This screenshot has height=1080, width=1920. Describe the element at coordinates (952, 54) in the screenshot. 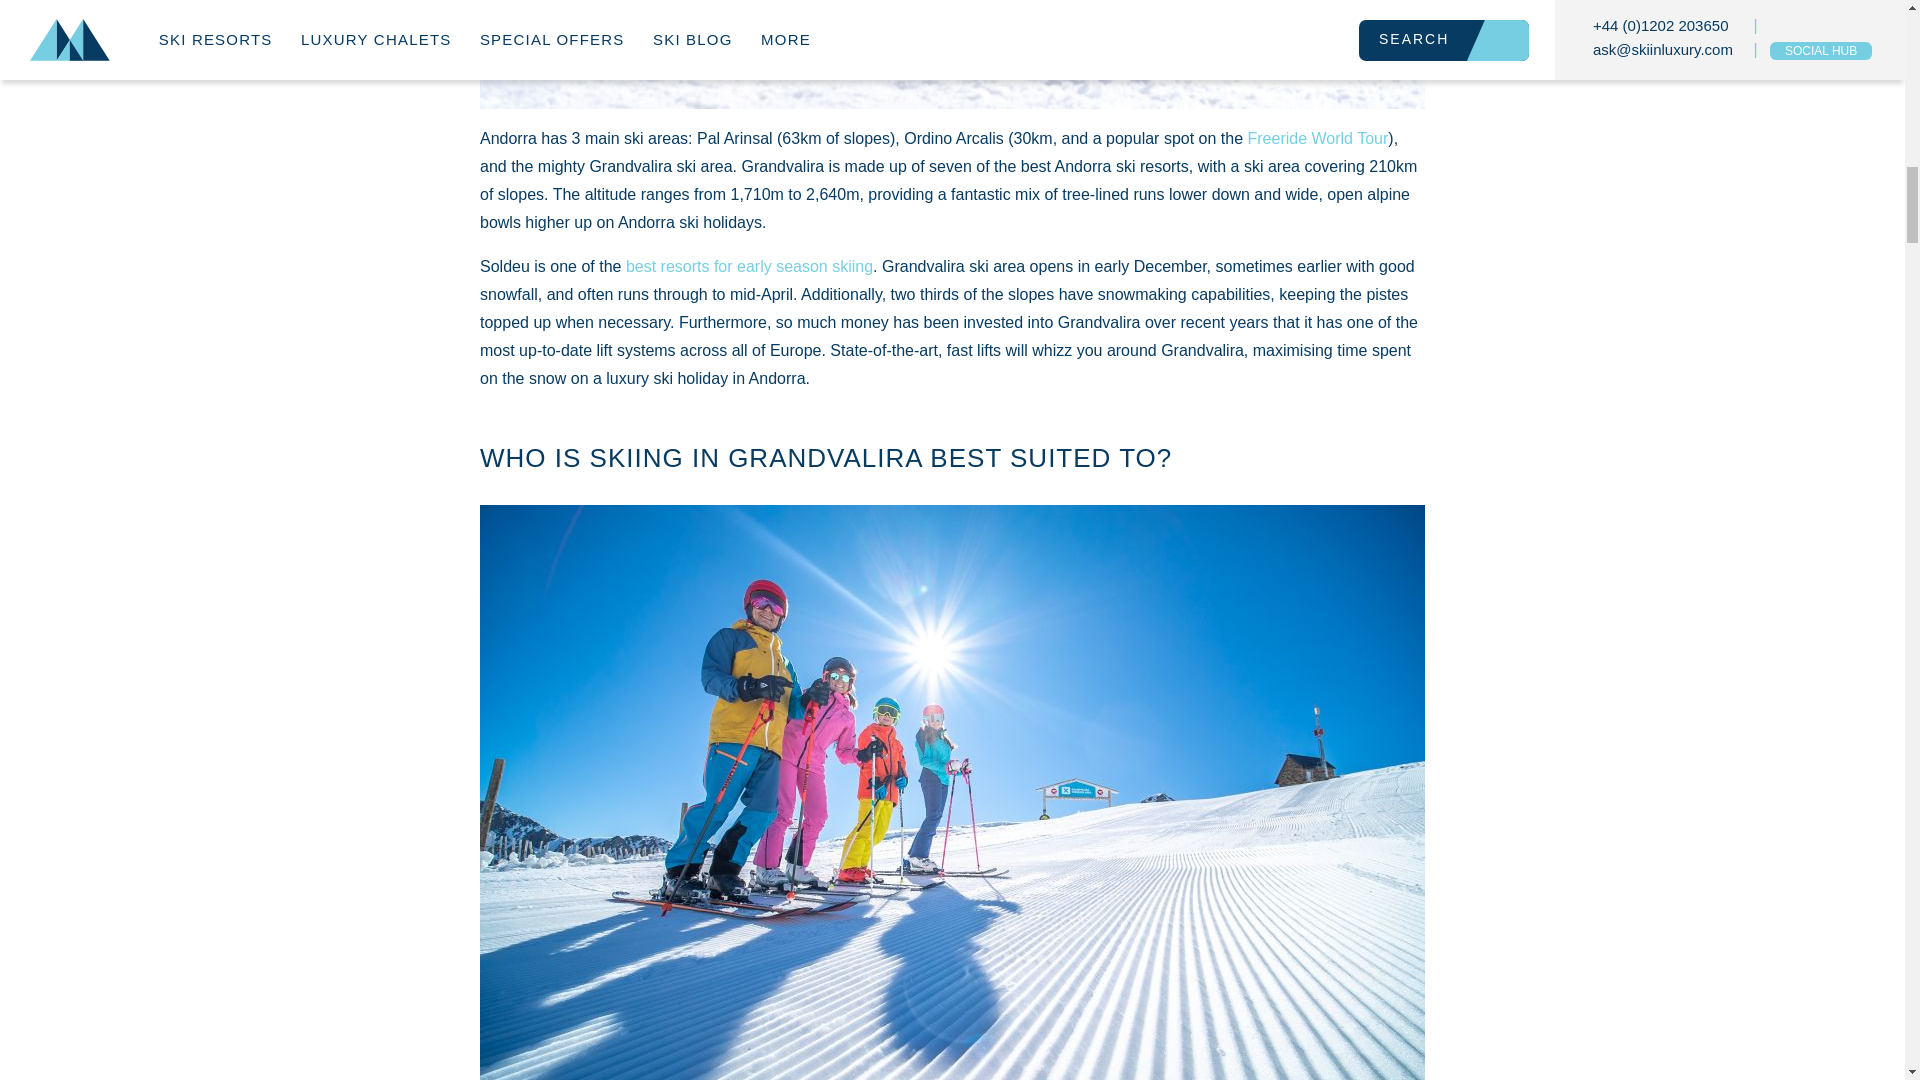

I see `Skiing in Grandvalira. Copyright: Grandvalira Tourist Office` at that location.